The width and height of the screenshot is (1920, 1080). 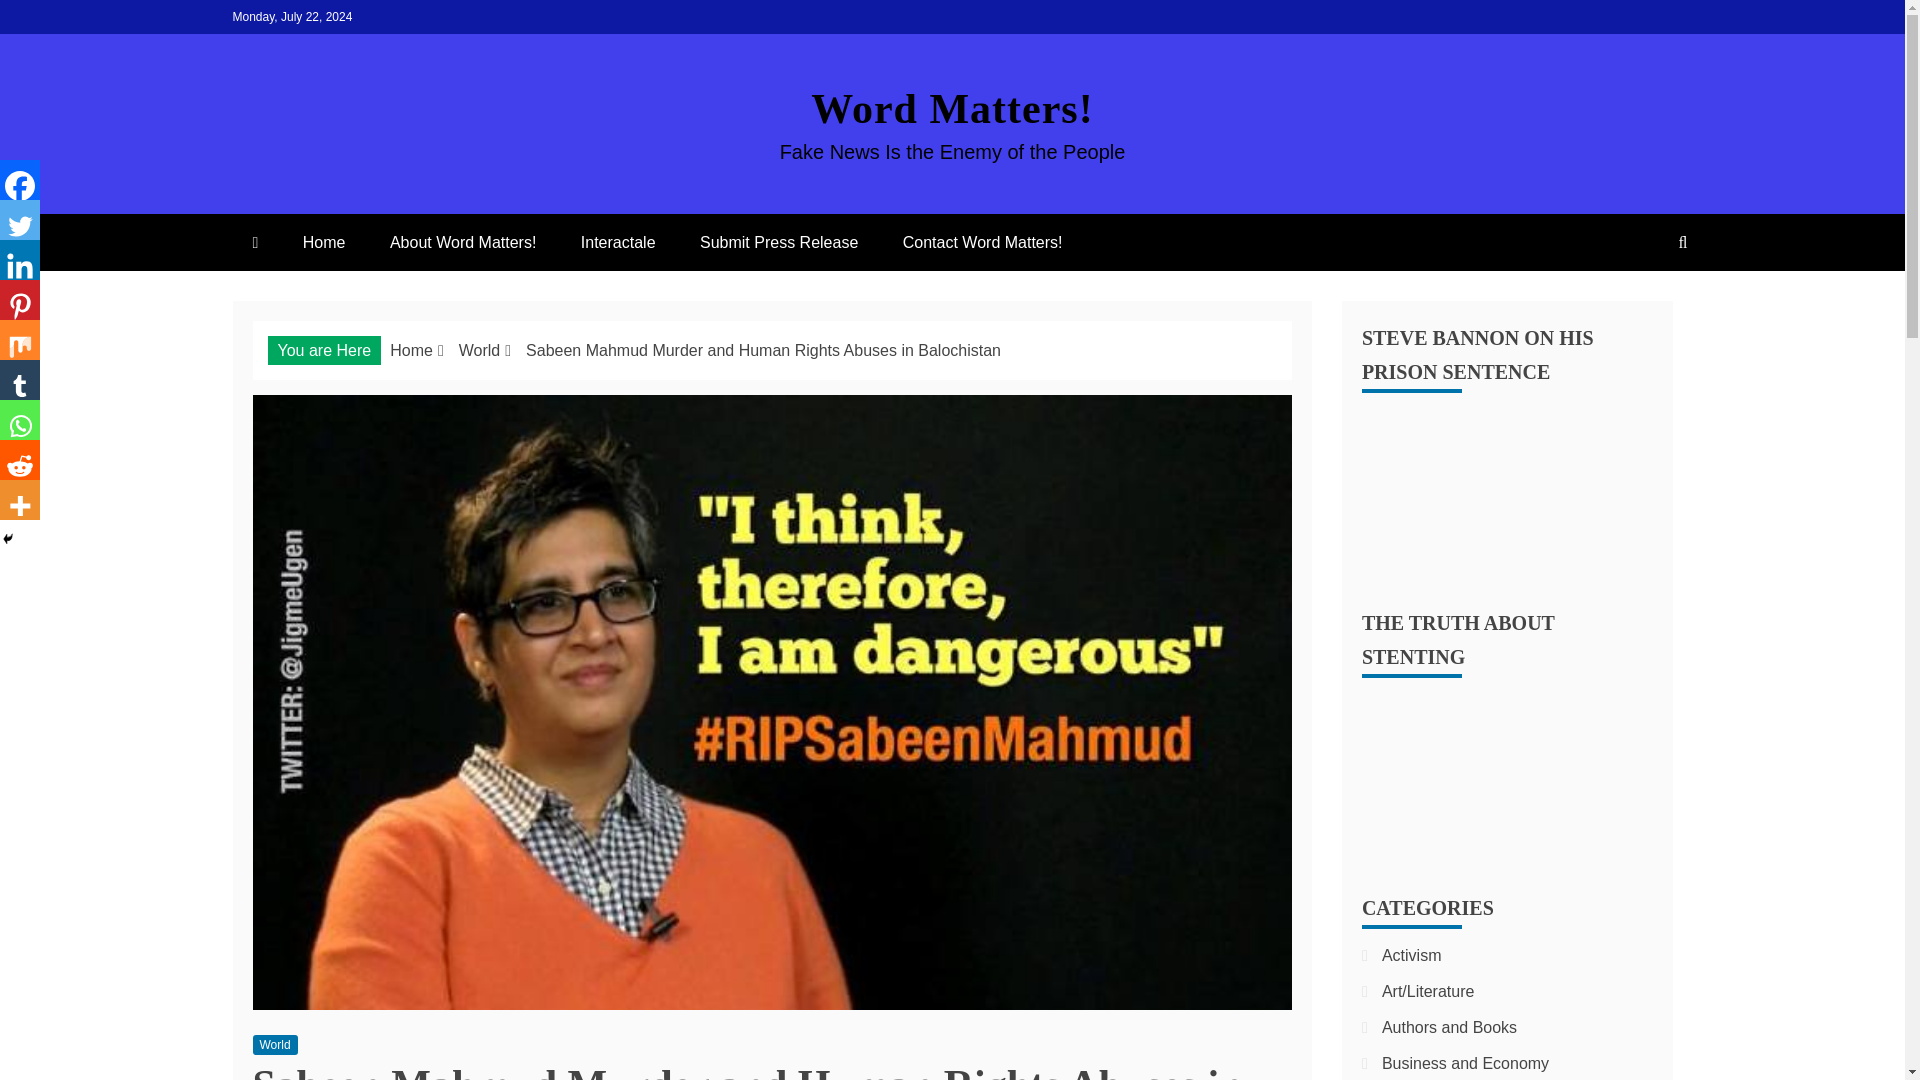 What do you see at coordinates (20, 259) in the screenshot?
I see `Linkedin` at bounding box center [20, 259].